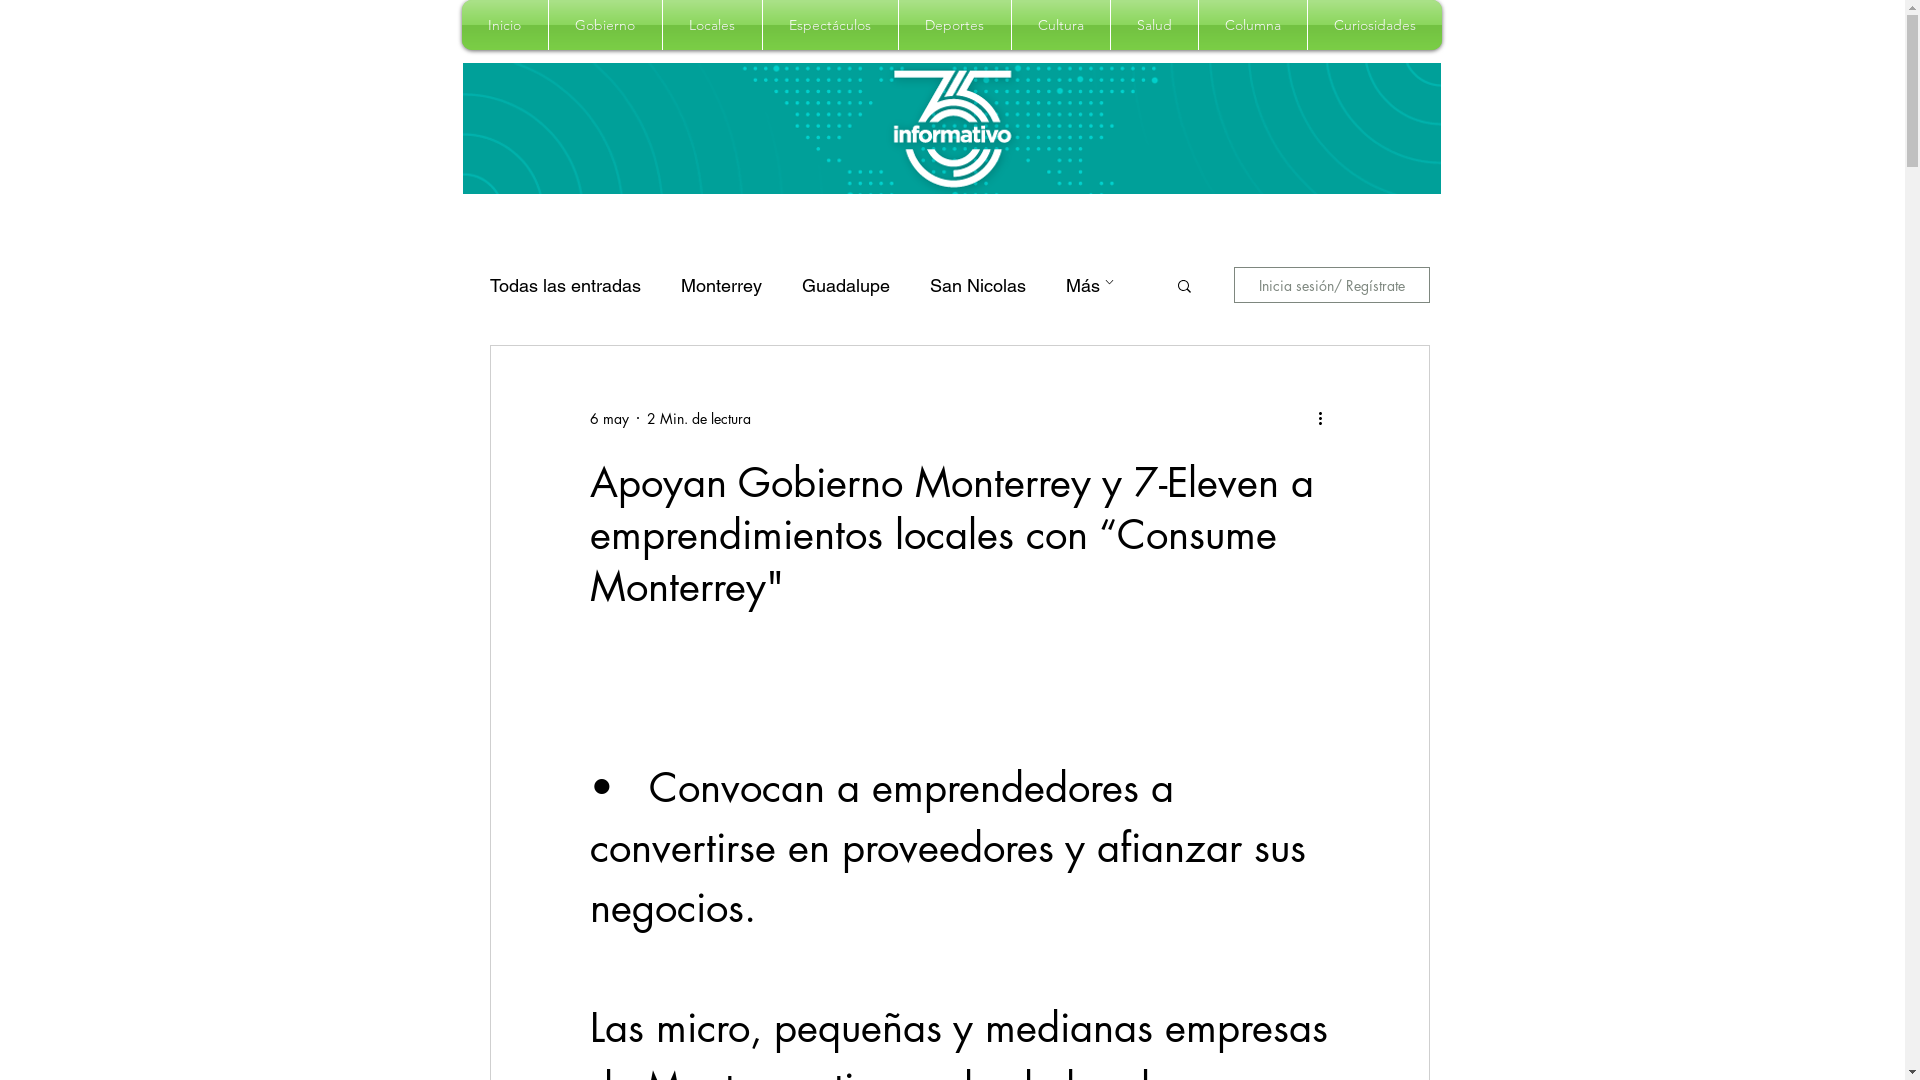 The height and width of the screenshot is (1080, 1920). What do you see at coordinates (954, 25) in the screenshot?
I see `Deportes` at bounding box center [954, 25].